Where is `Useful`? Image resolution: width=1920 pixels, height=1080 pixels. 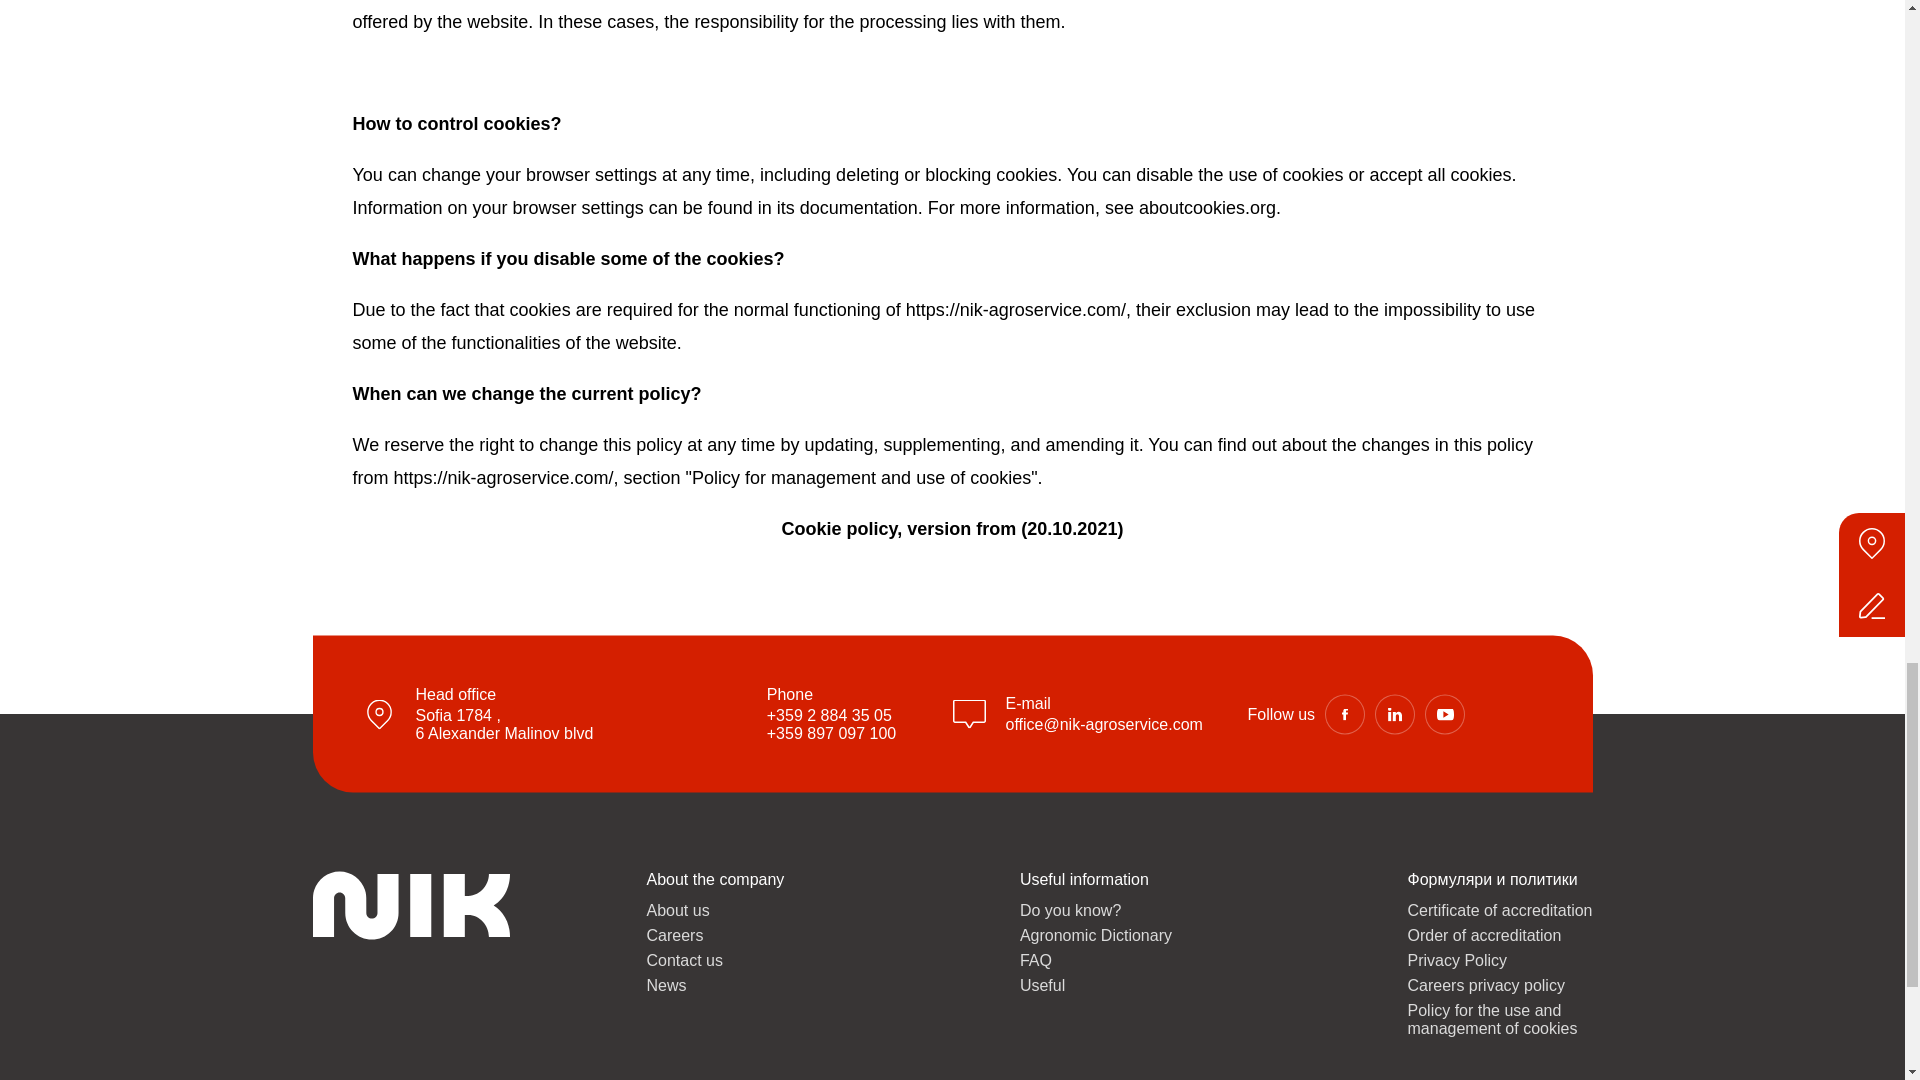
Useful is located at coordinates (1500, 960).